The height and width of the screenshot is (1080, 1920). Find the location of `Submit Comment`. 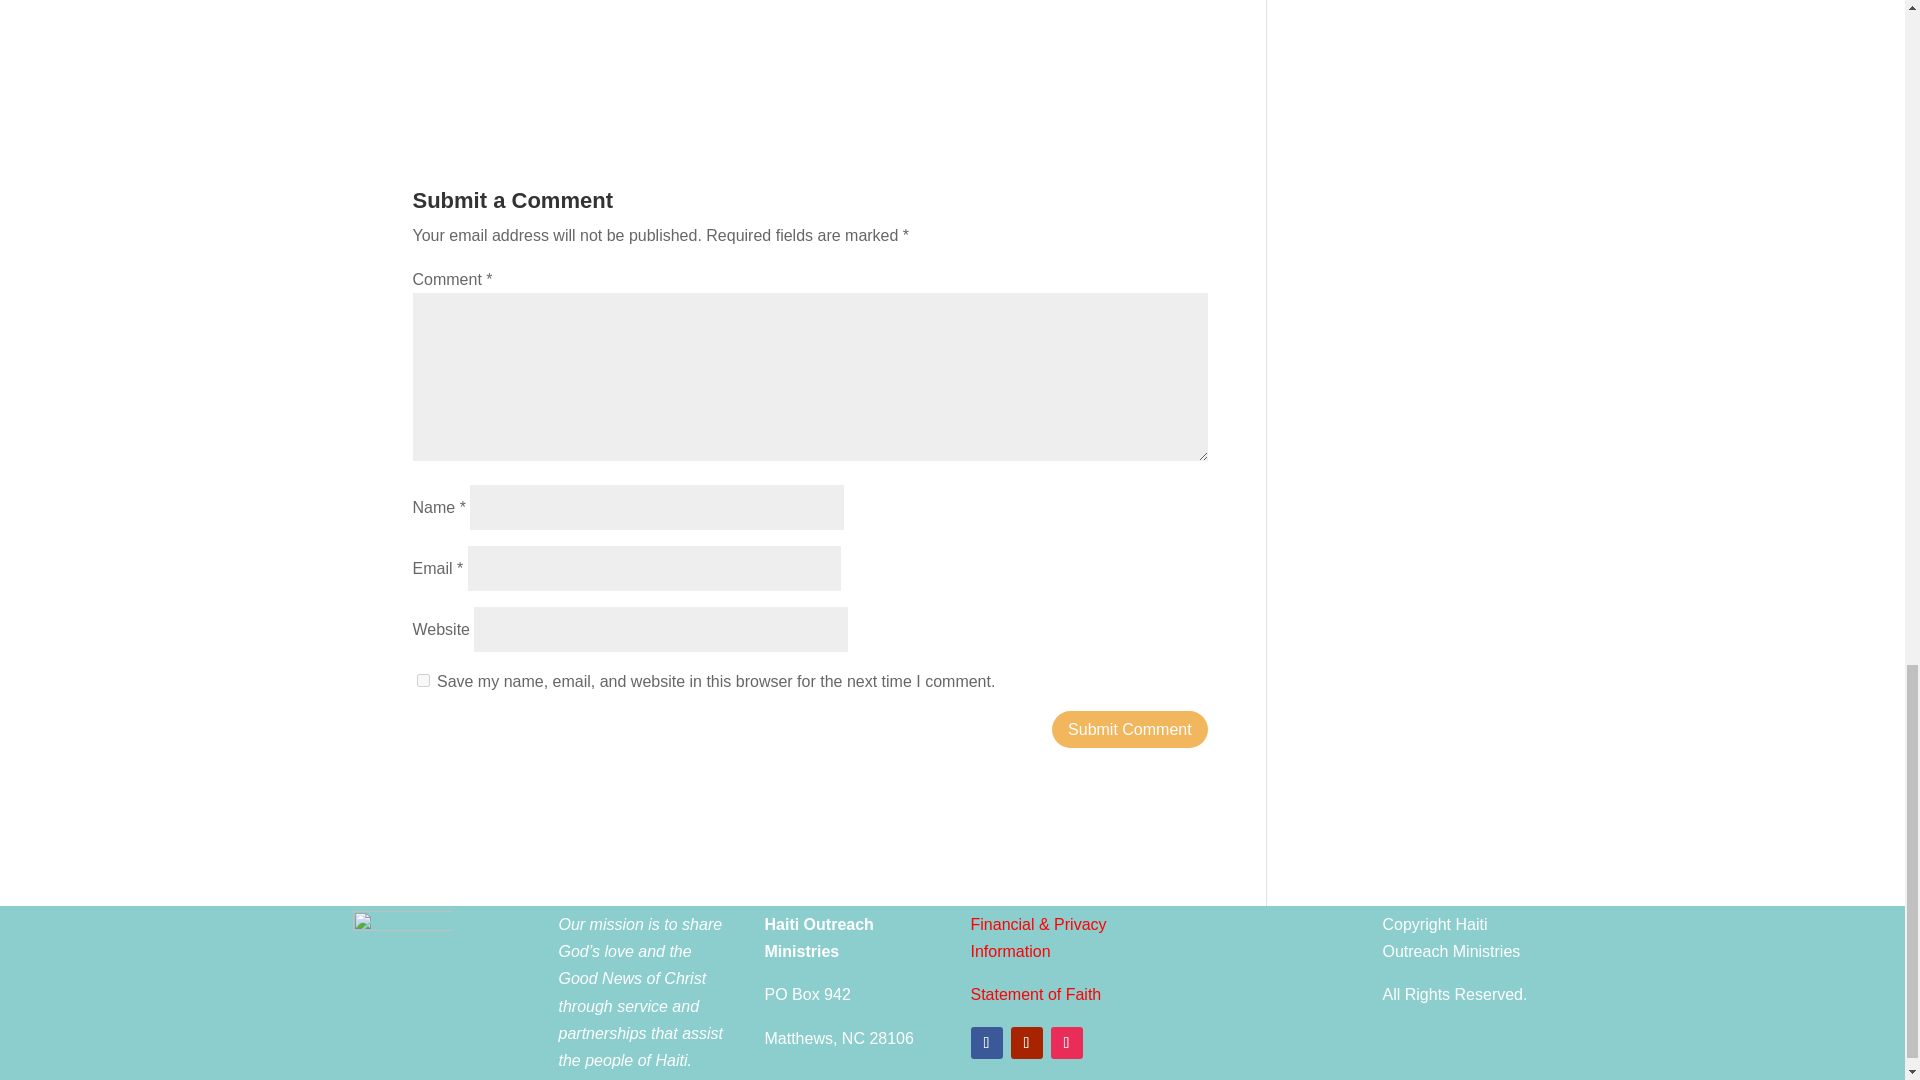

Submit Comment is located at coordinates (1130, 729).